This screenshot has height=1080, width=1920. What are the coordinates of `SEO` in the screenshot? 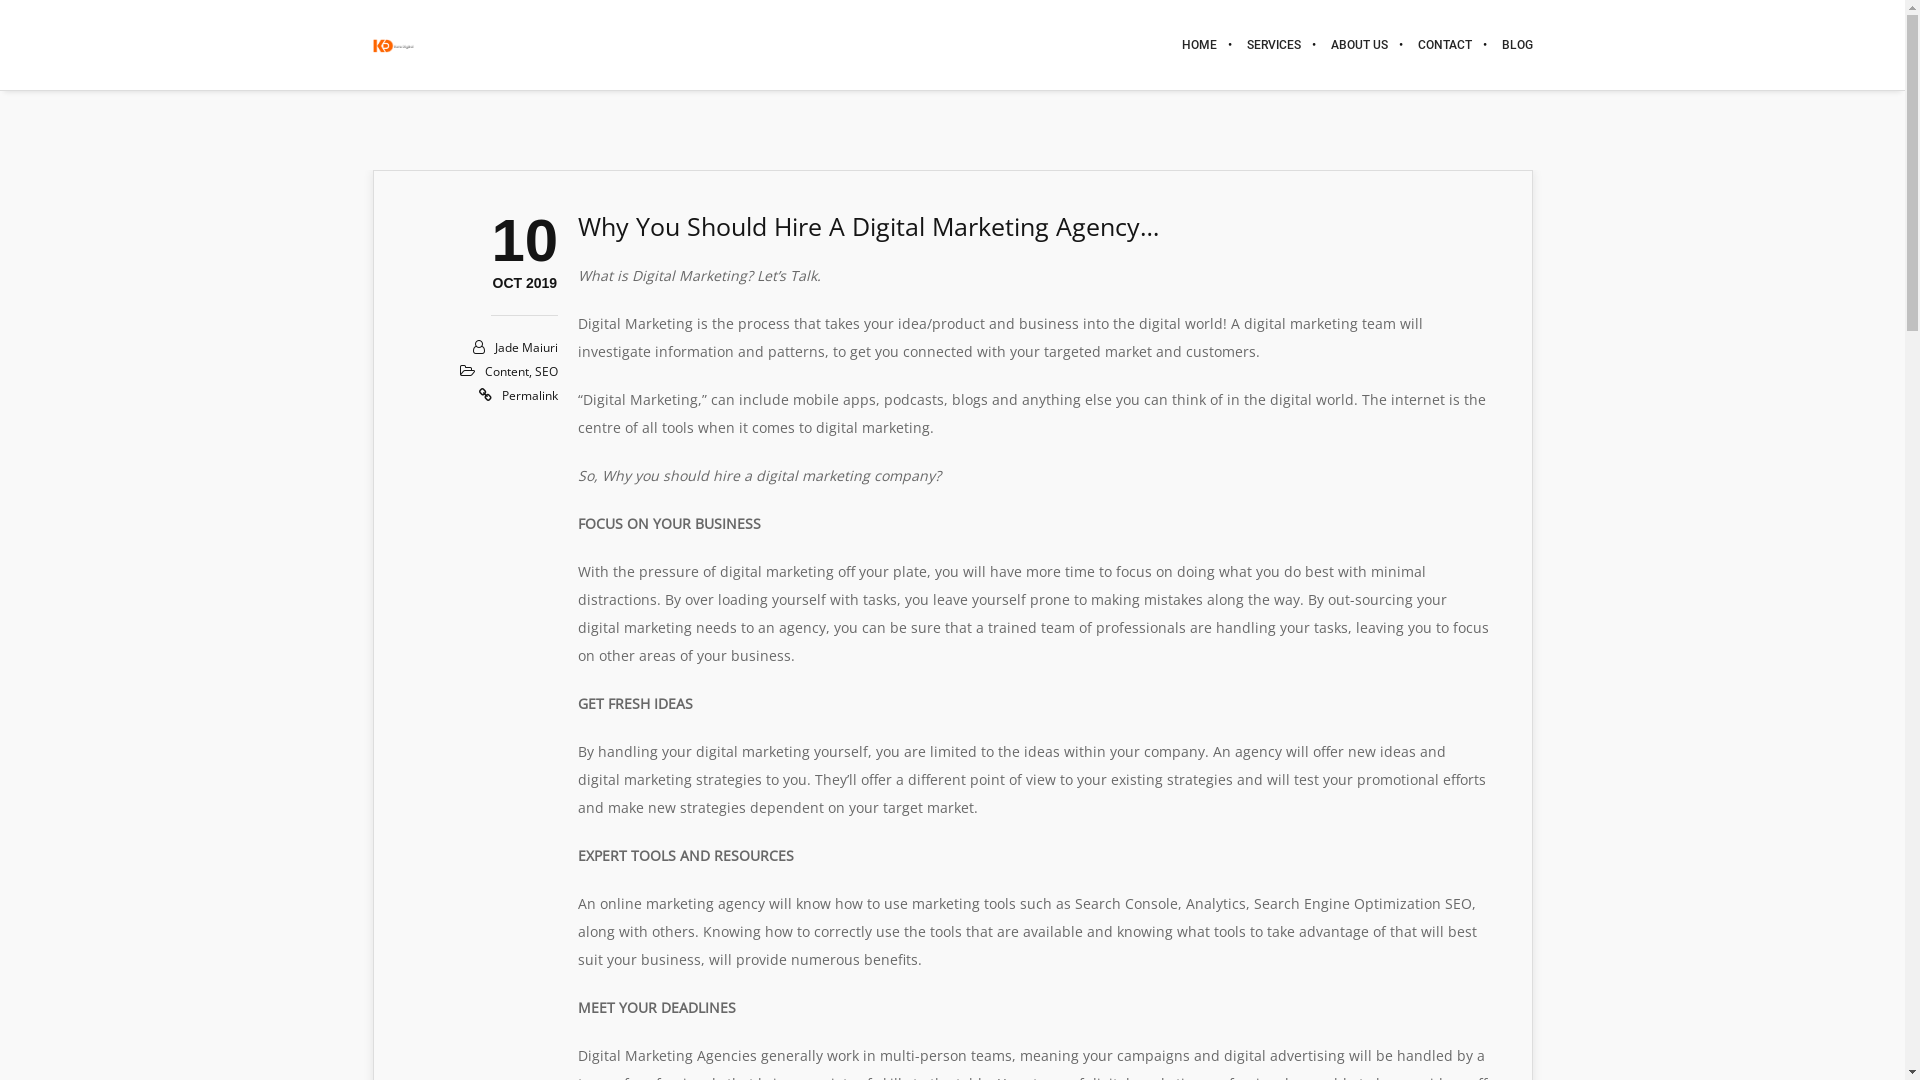 It's located at (546, 372).